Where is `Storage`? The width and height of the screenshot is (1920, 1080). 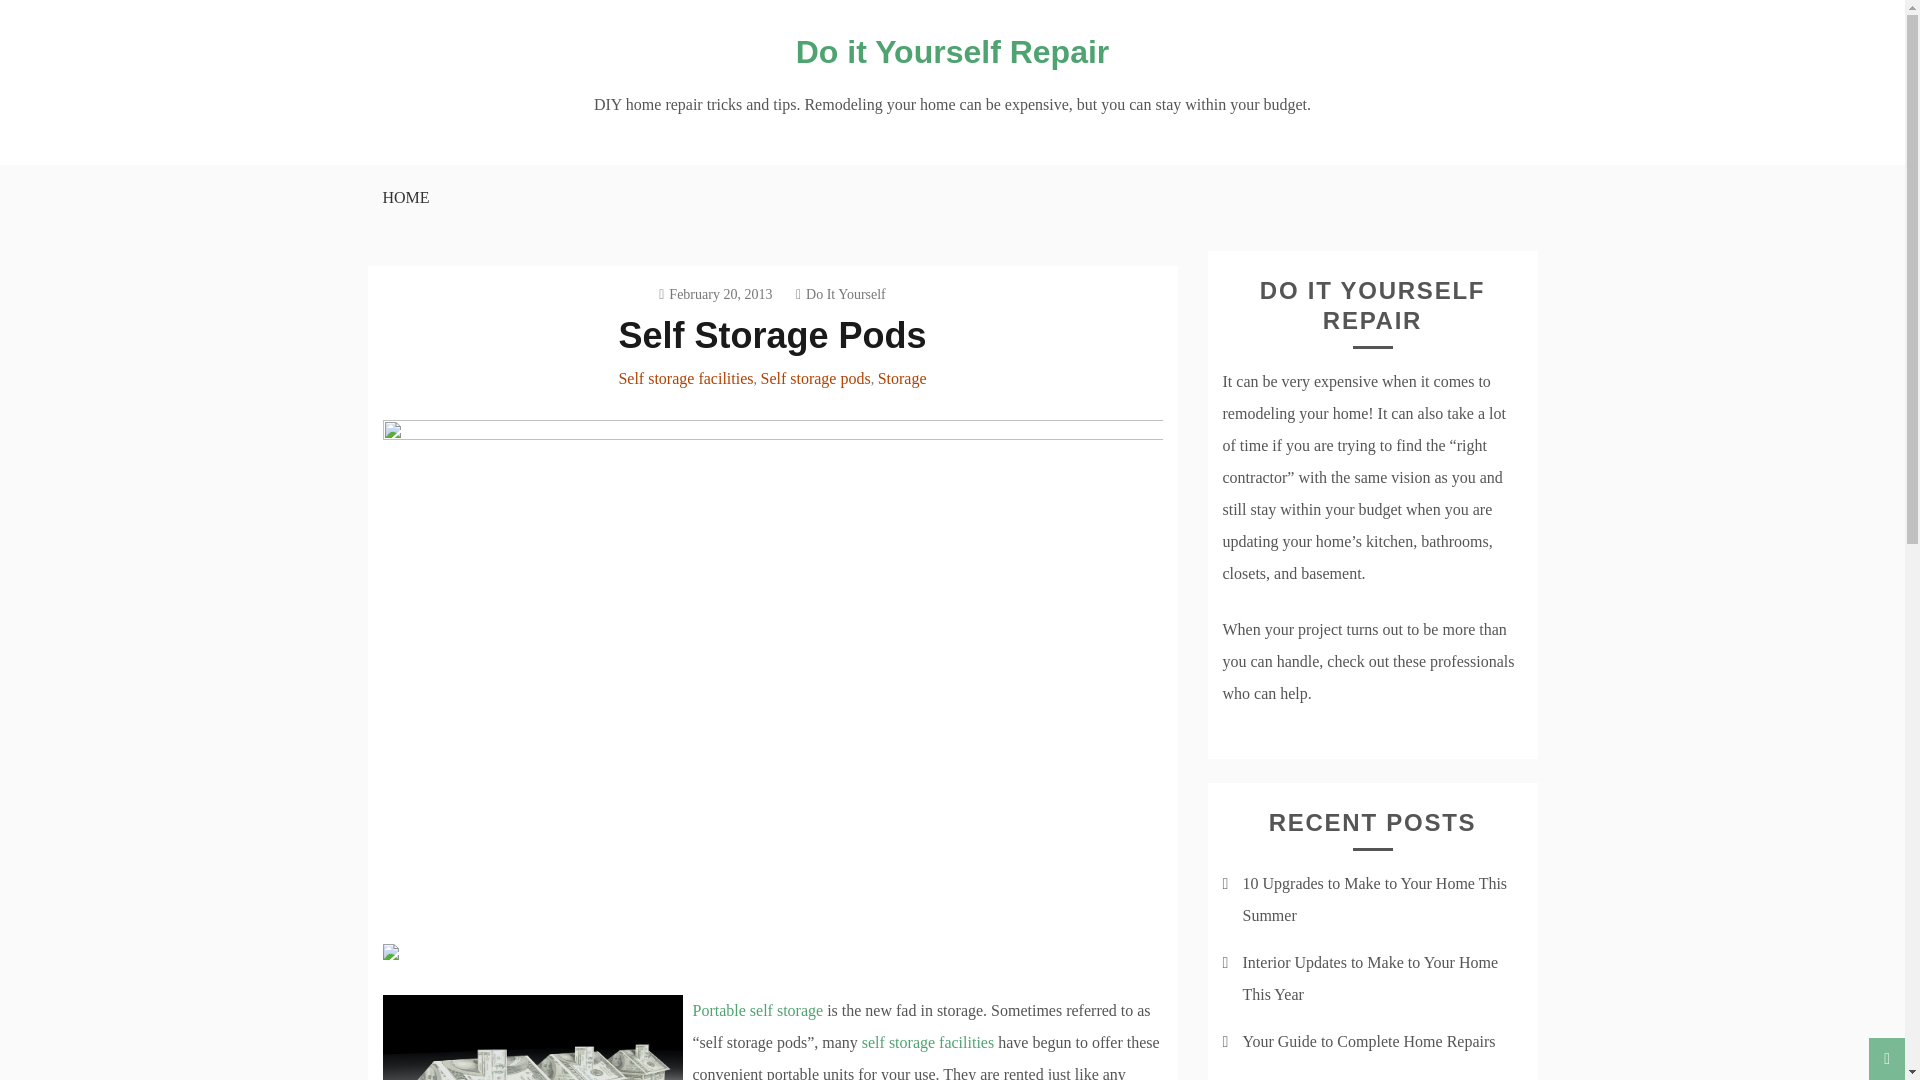 Storage is located at coordinates (902, 378).